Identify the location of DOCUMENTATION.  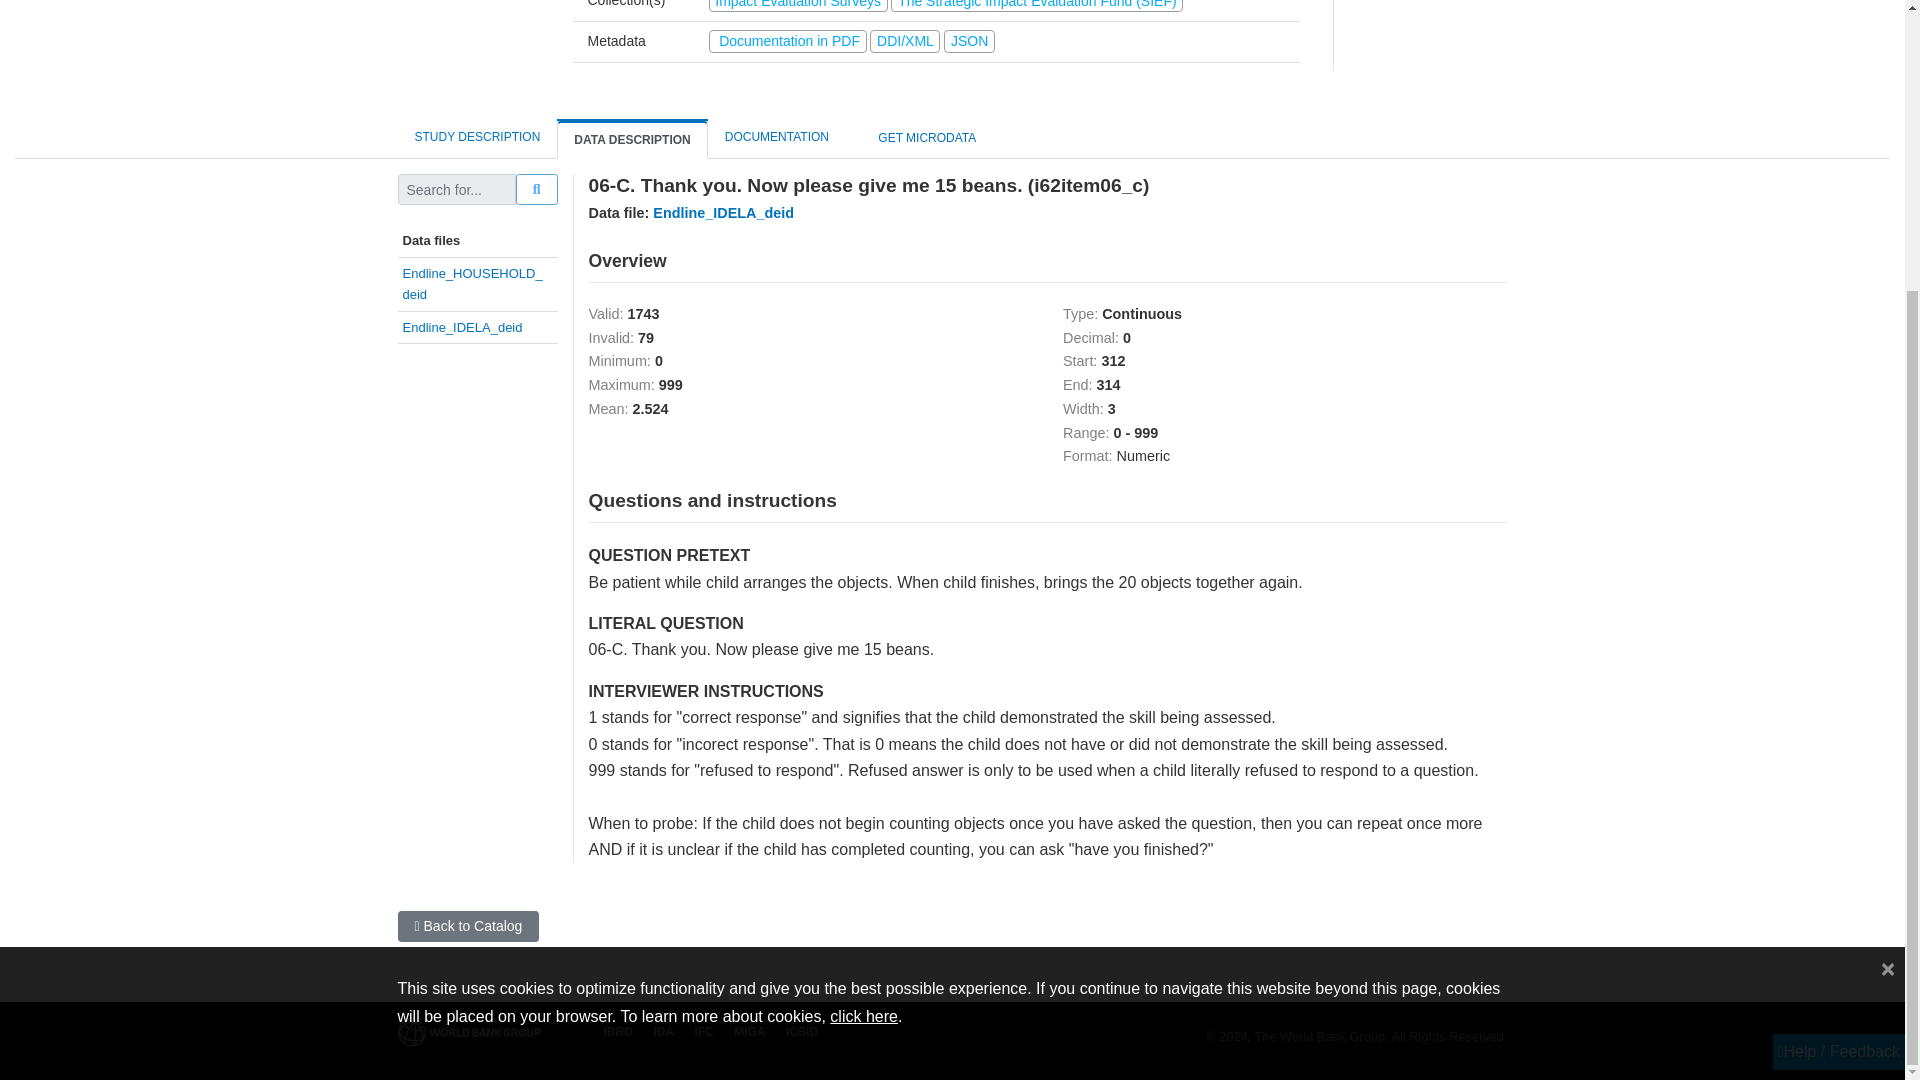
(777, 137).